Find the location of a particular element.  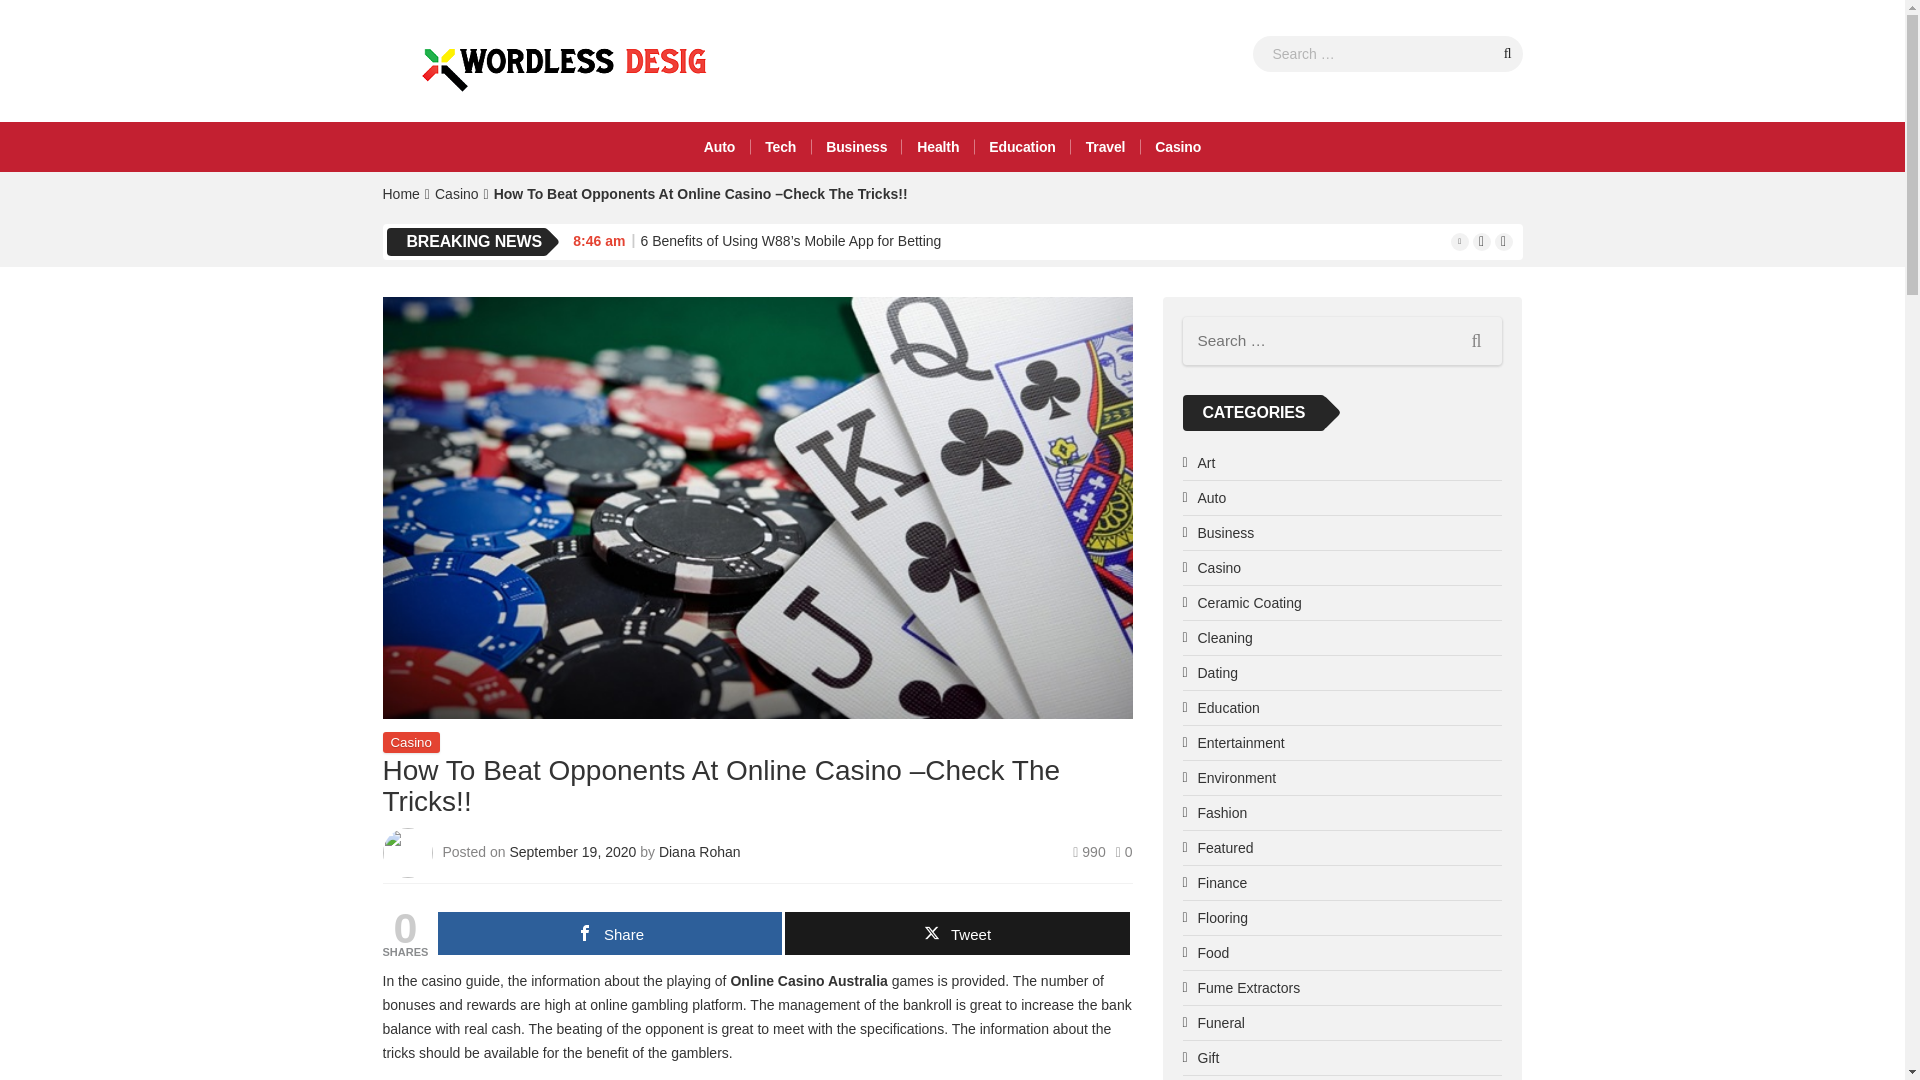

September 19, 2020 is located at coordinates (574, 850).